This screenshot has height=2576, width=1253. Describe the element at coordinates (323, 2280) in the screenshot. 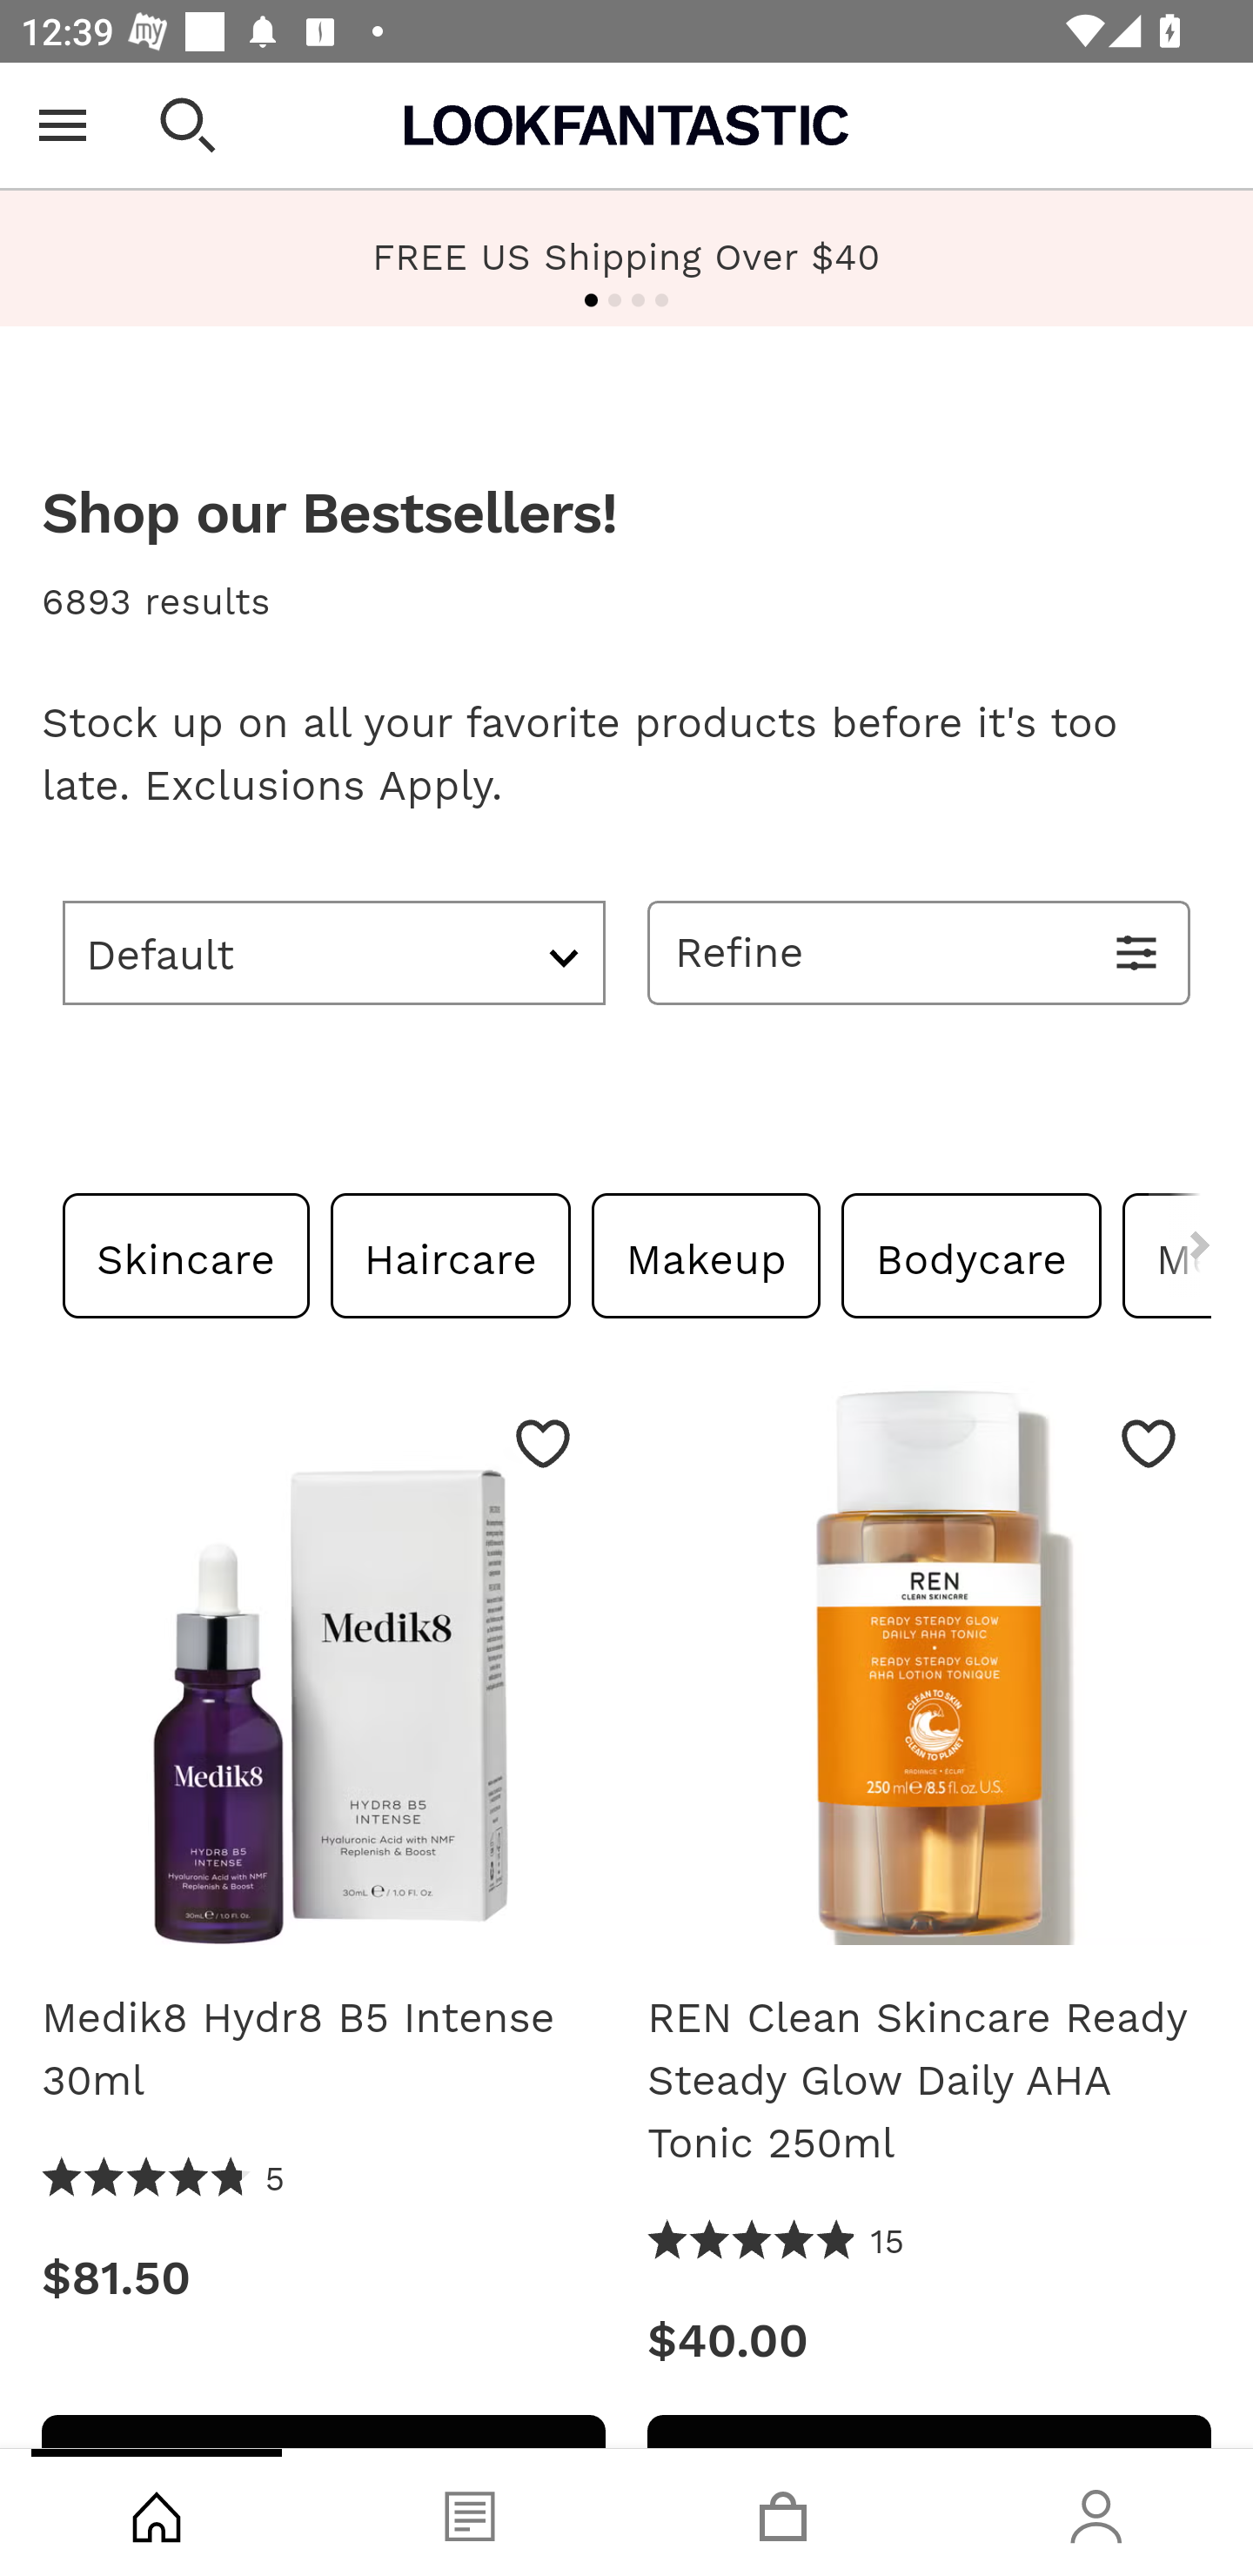

I see `Price: $81.50` at that location.